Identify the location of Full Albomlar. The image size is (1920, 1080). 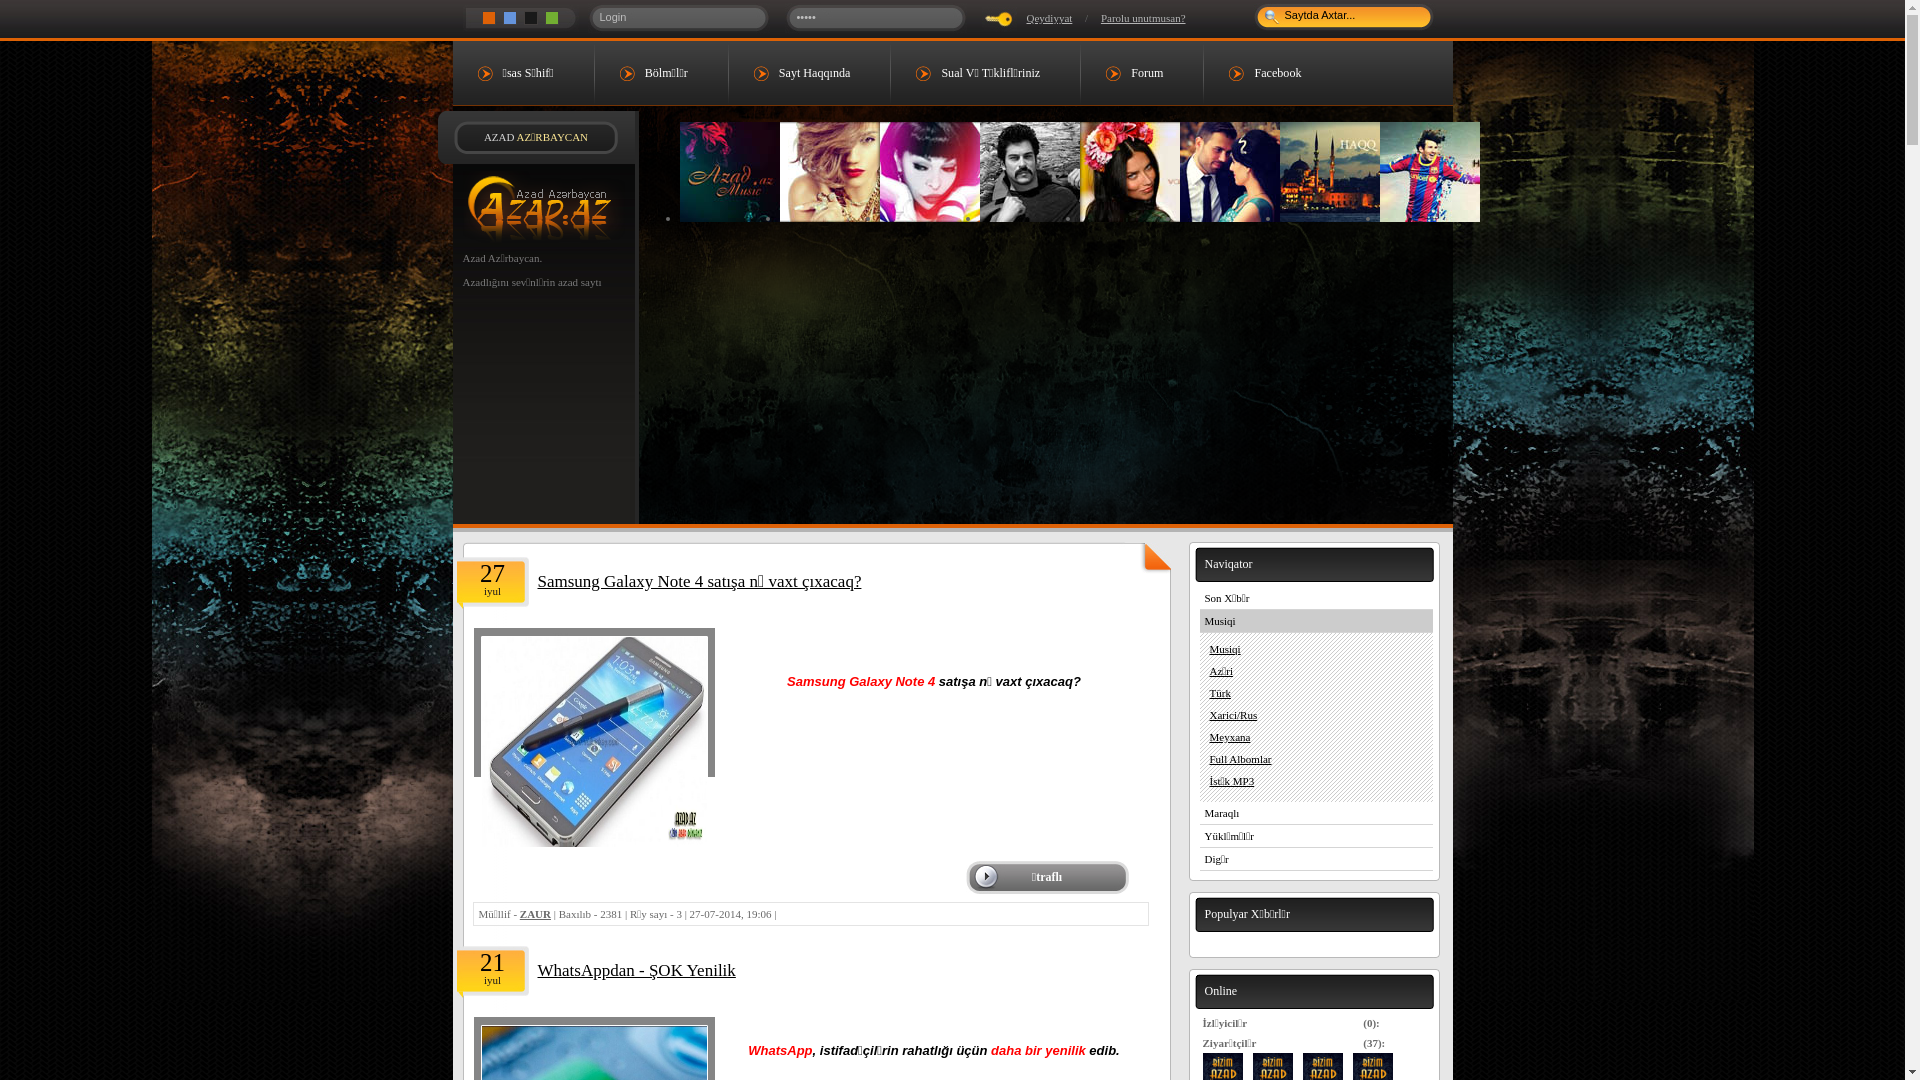
(1316, 758).